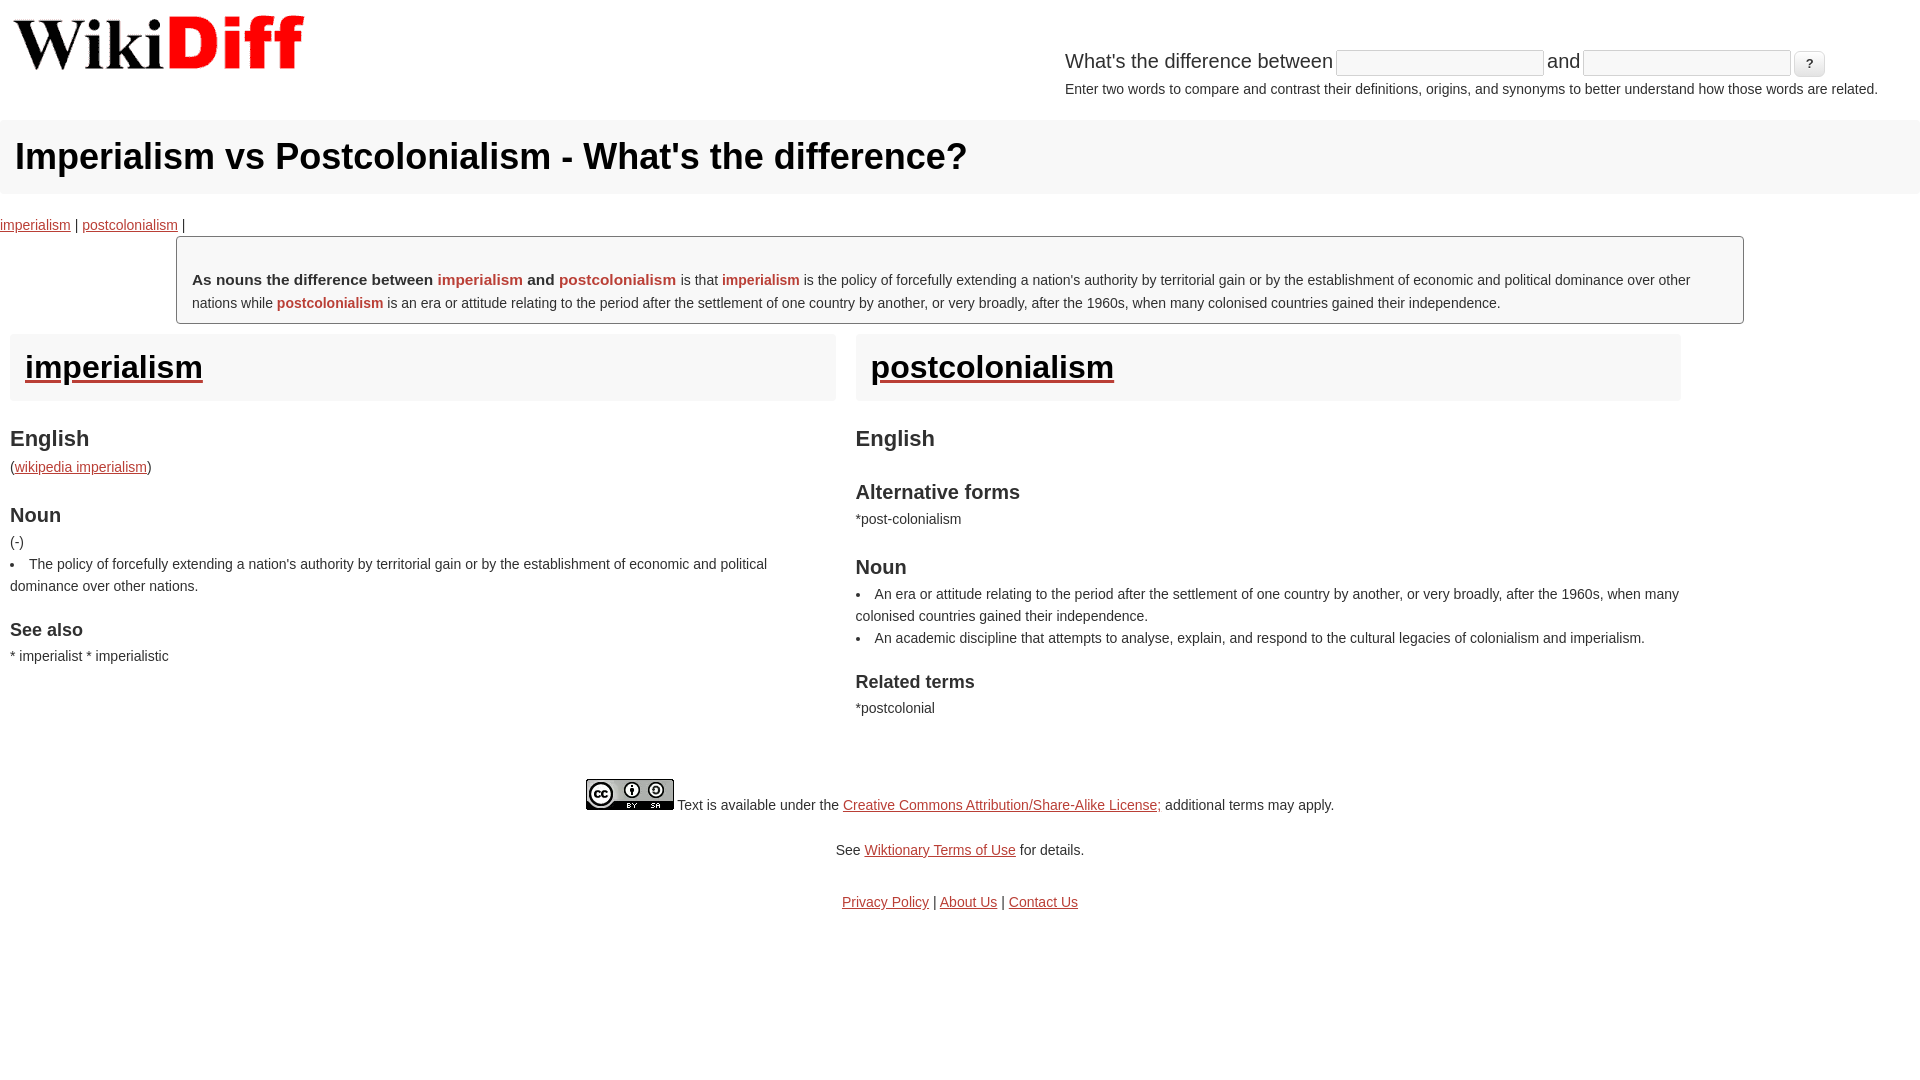 The image size is (1920, 1080). What do you see at coordinates (81, 467) in the screenshot?
I see `wikipedia imperialism` at bounding box center [81, 467].